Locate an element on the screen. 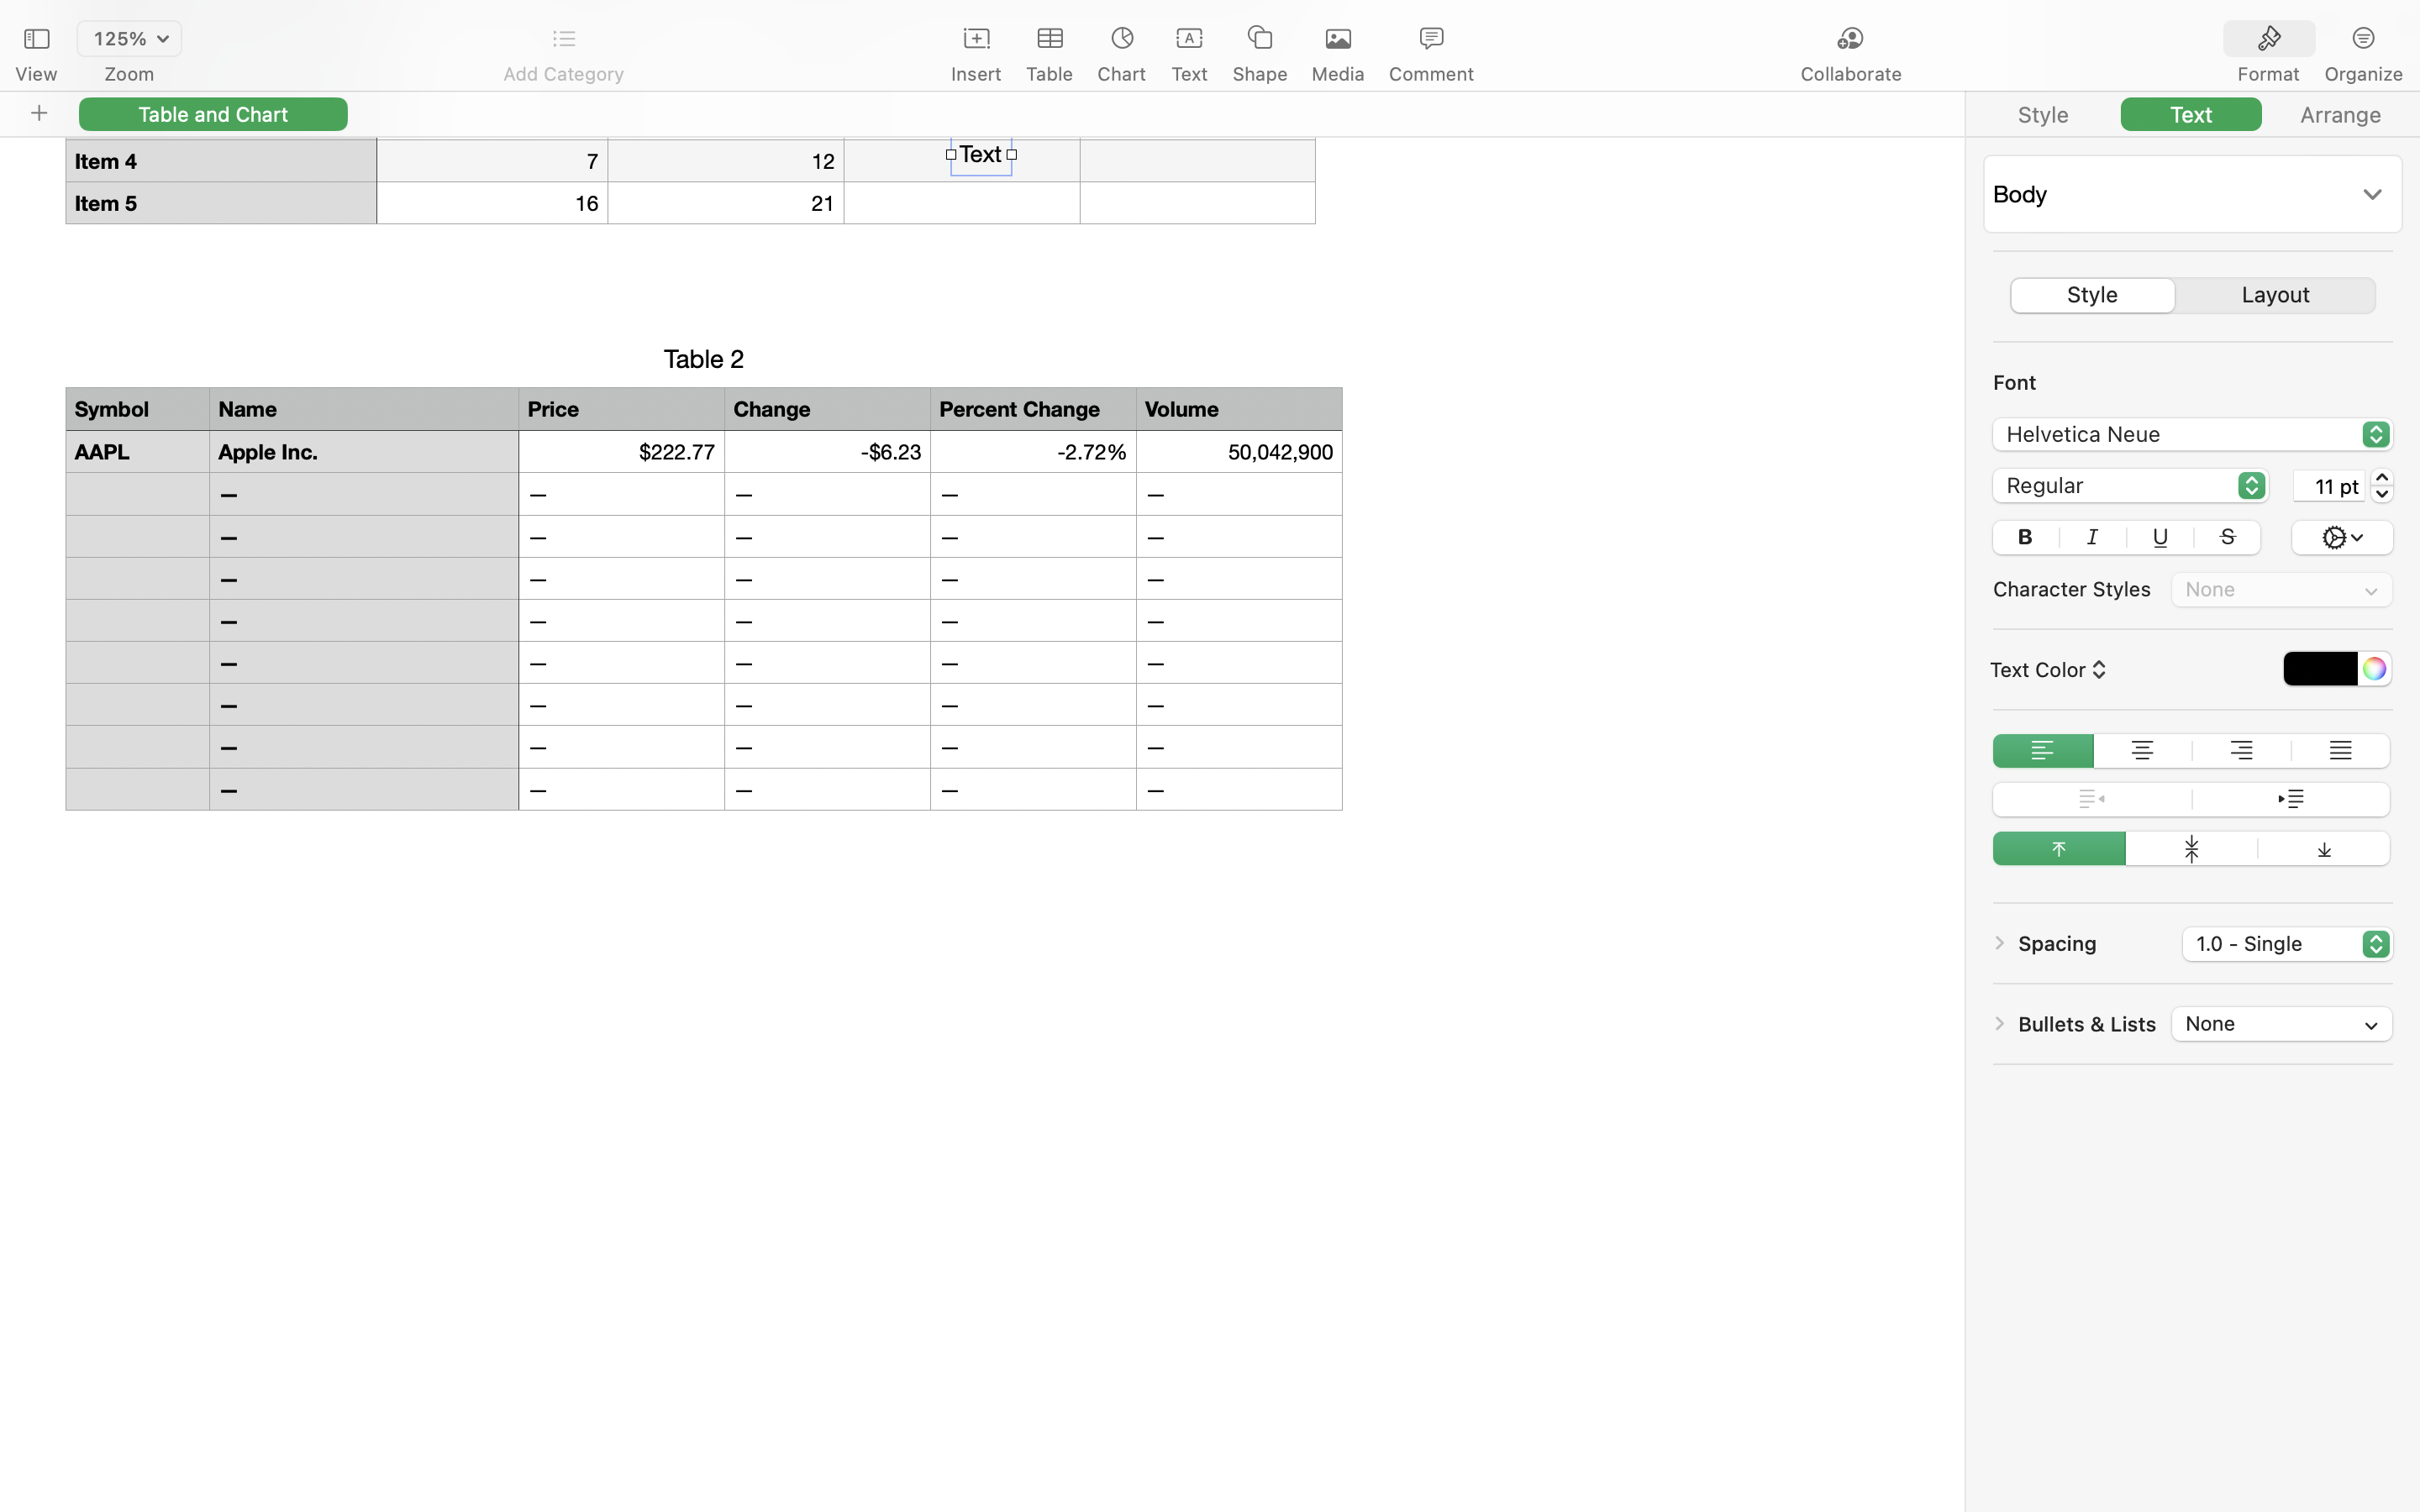 The image size is (2420, 1512). 1.0 - Single is located at coordinates (2289, 947).